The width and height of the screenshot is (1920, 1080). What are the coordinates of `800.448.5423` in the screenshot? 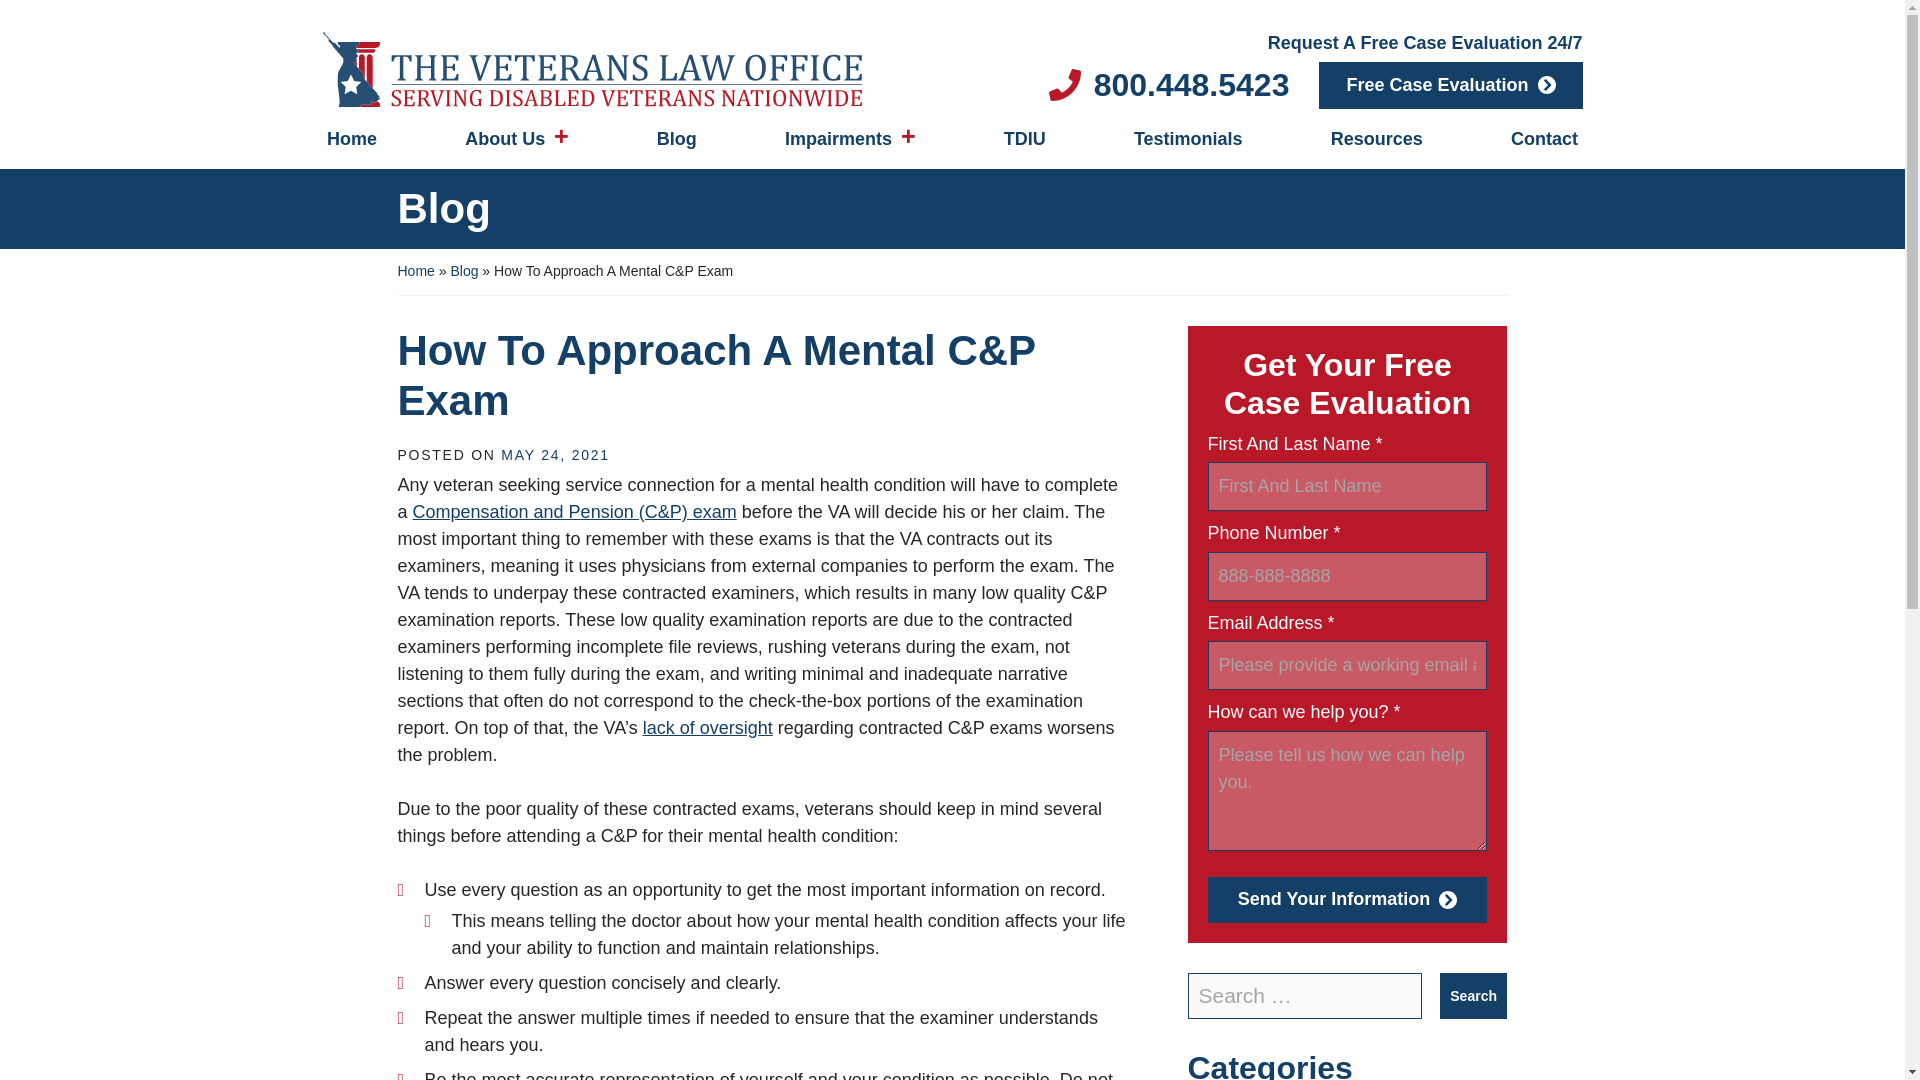 It's located at (1169, 85).